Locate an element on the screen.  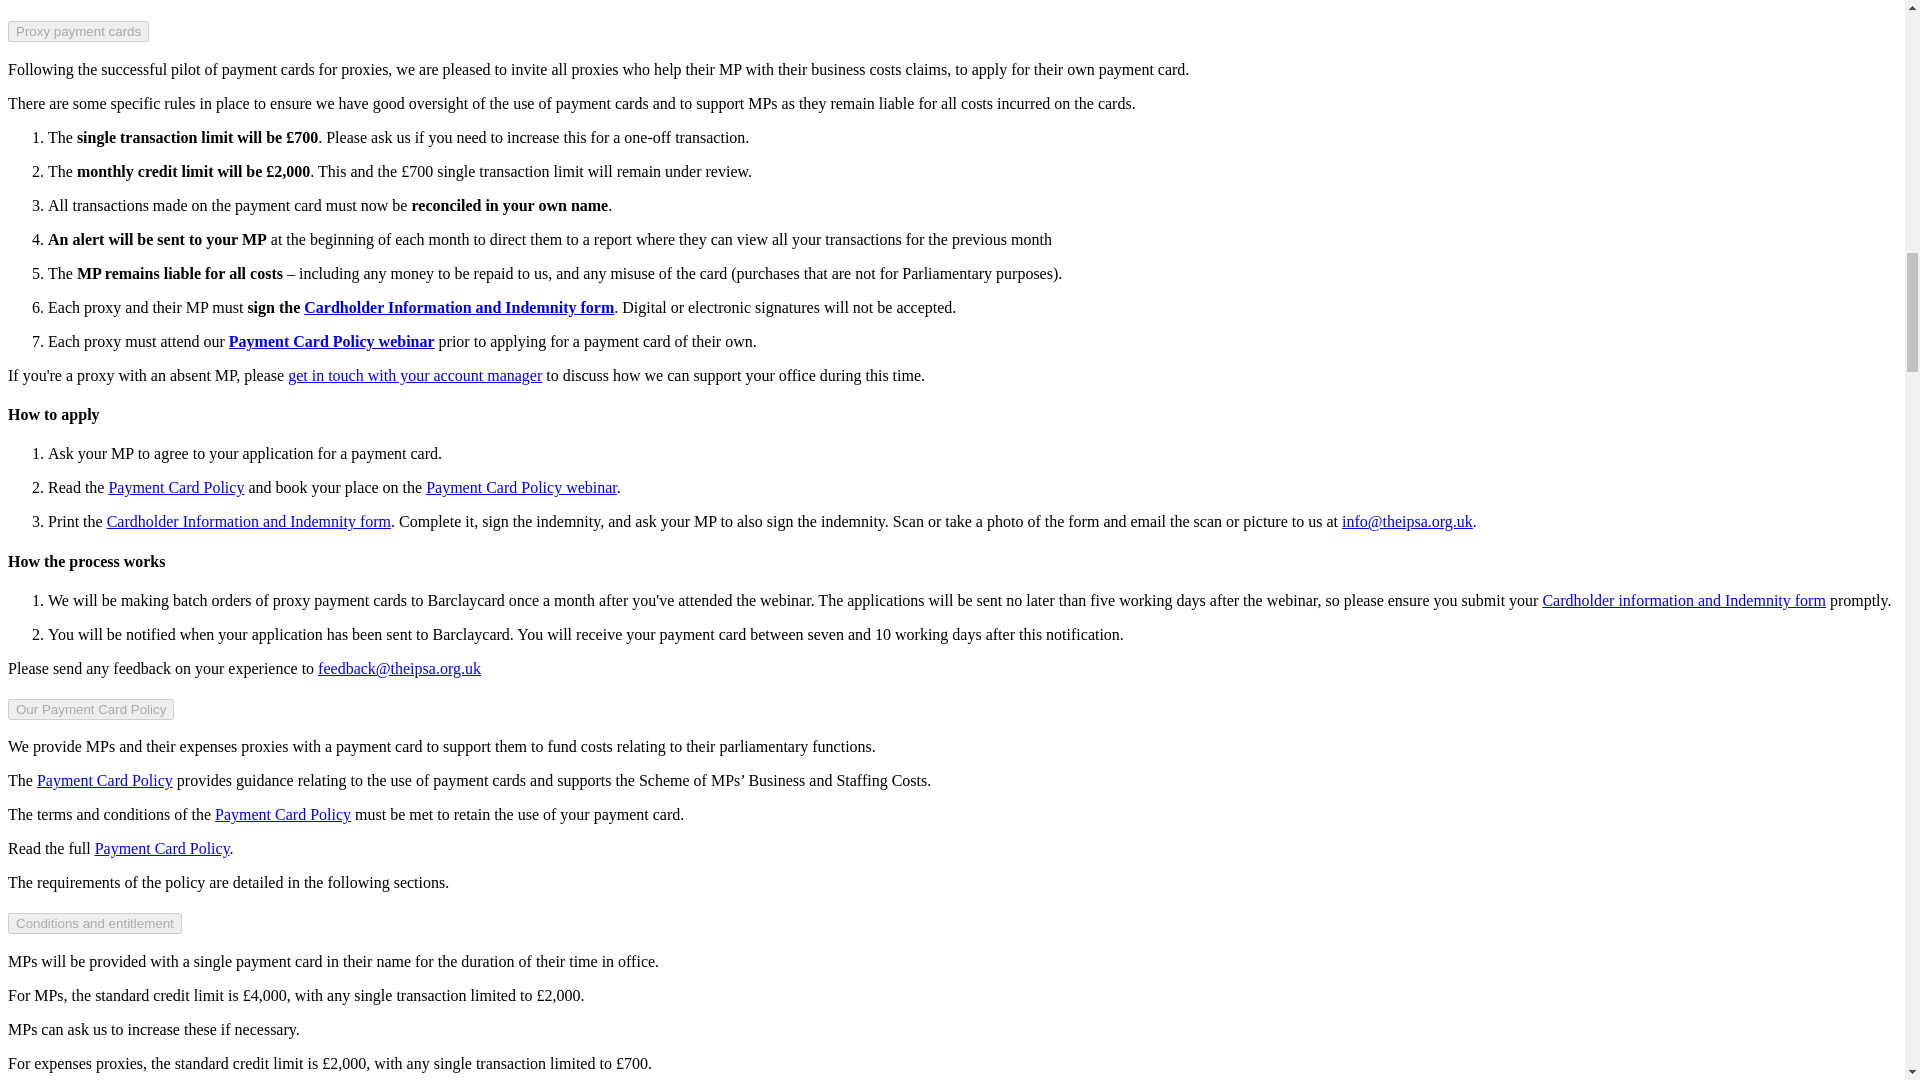
Payment Card Policy is located at coordinates (175, 487).